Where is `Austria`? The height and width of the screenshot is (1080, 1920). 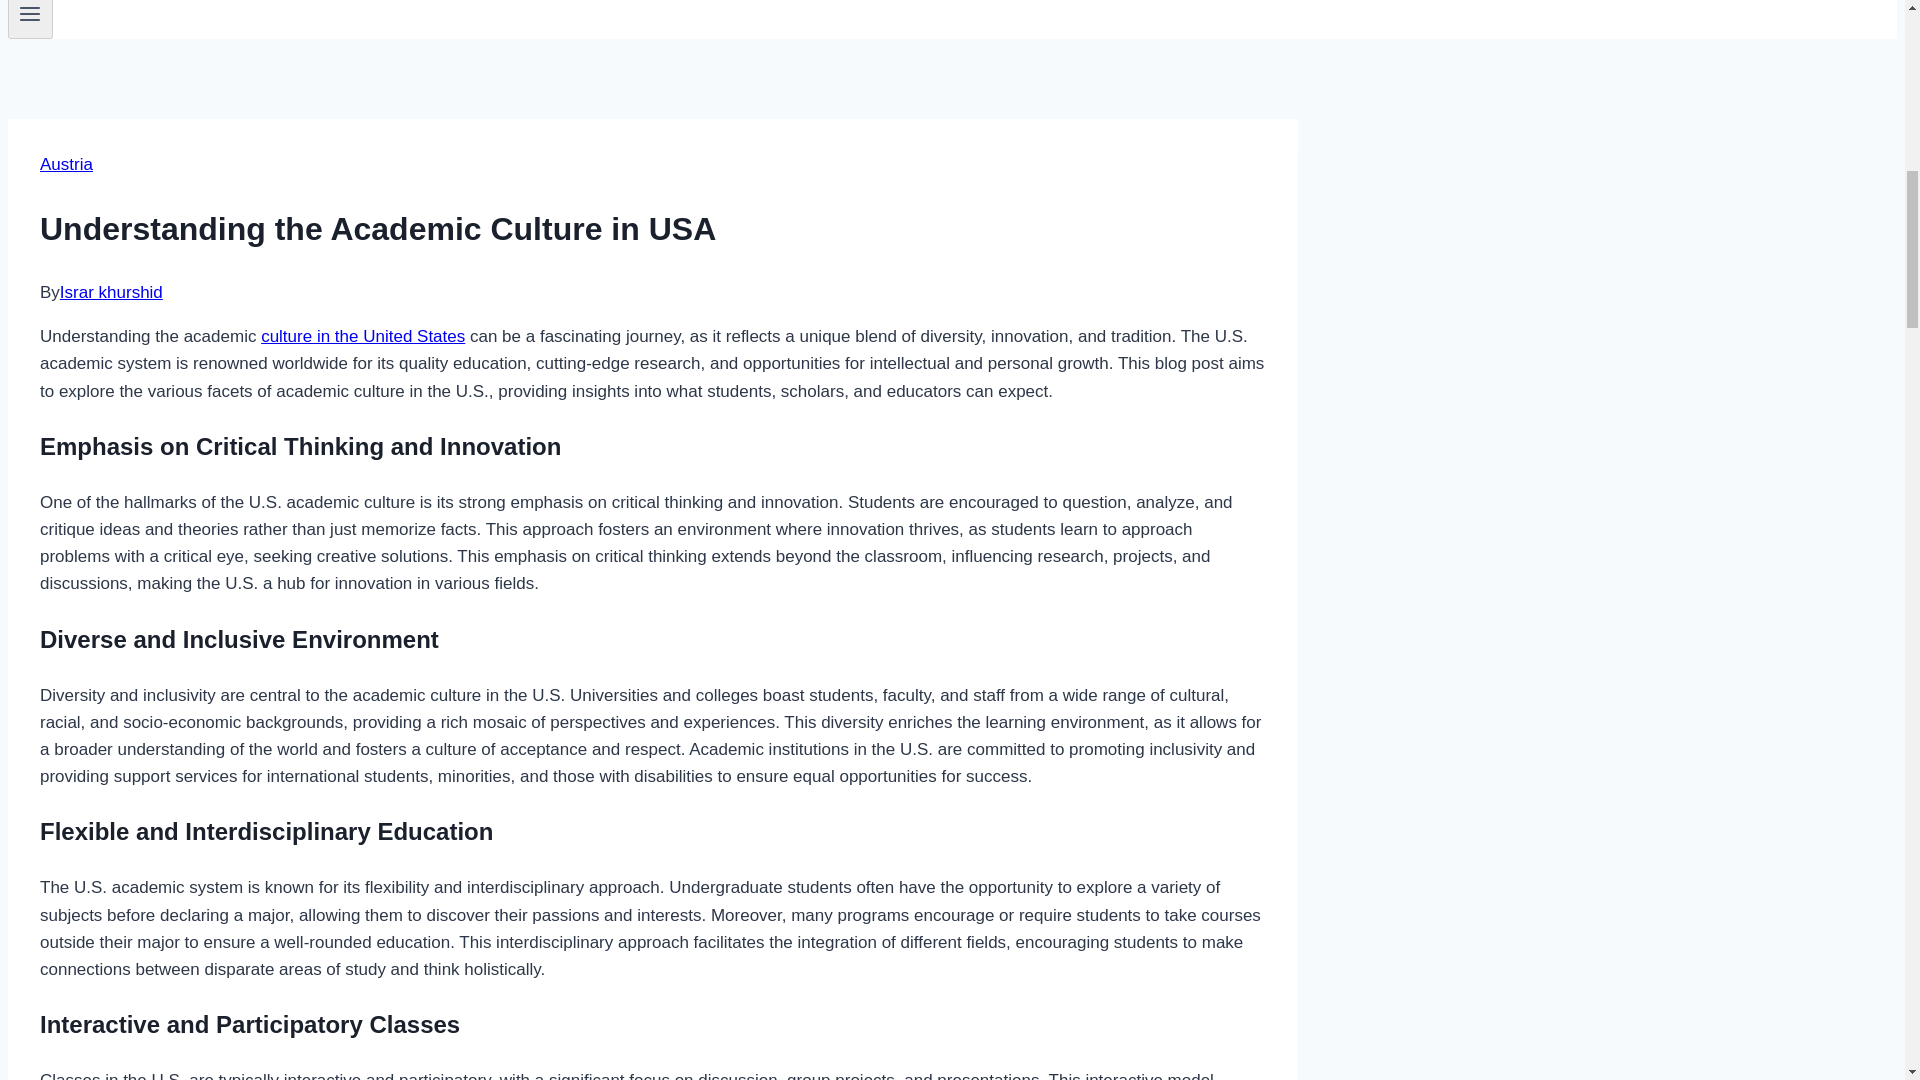 Austria is located at coordinates (66, 164).